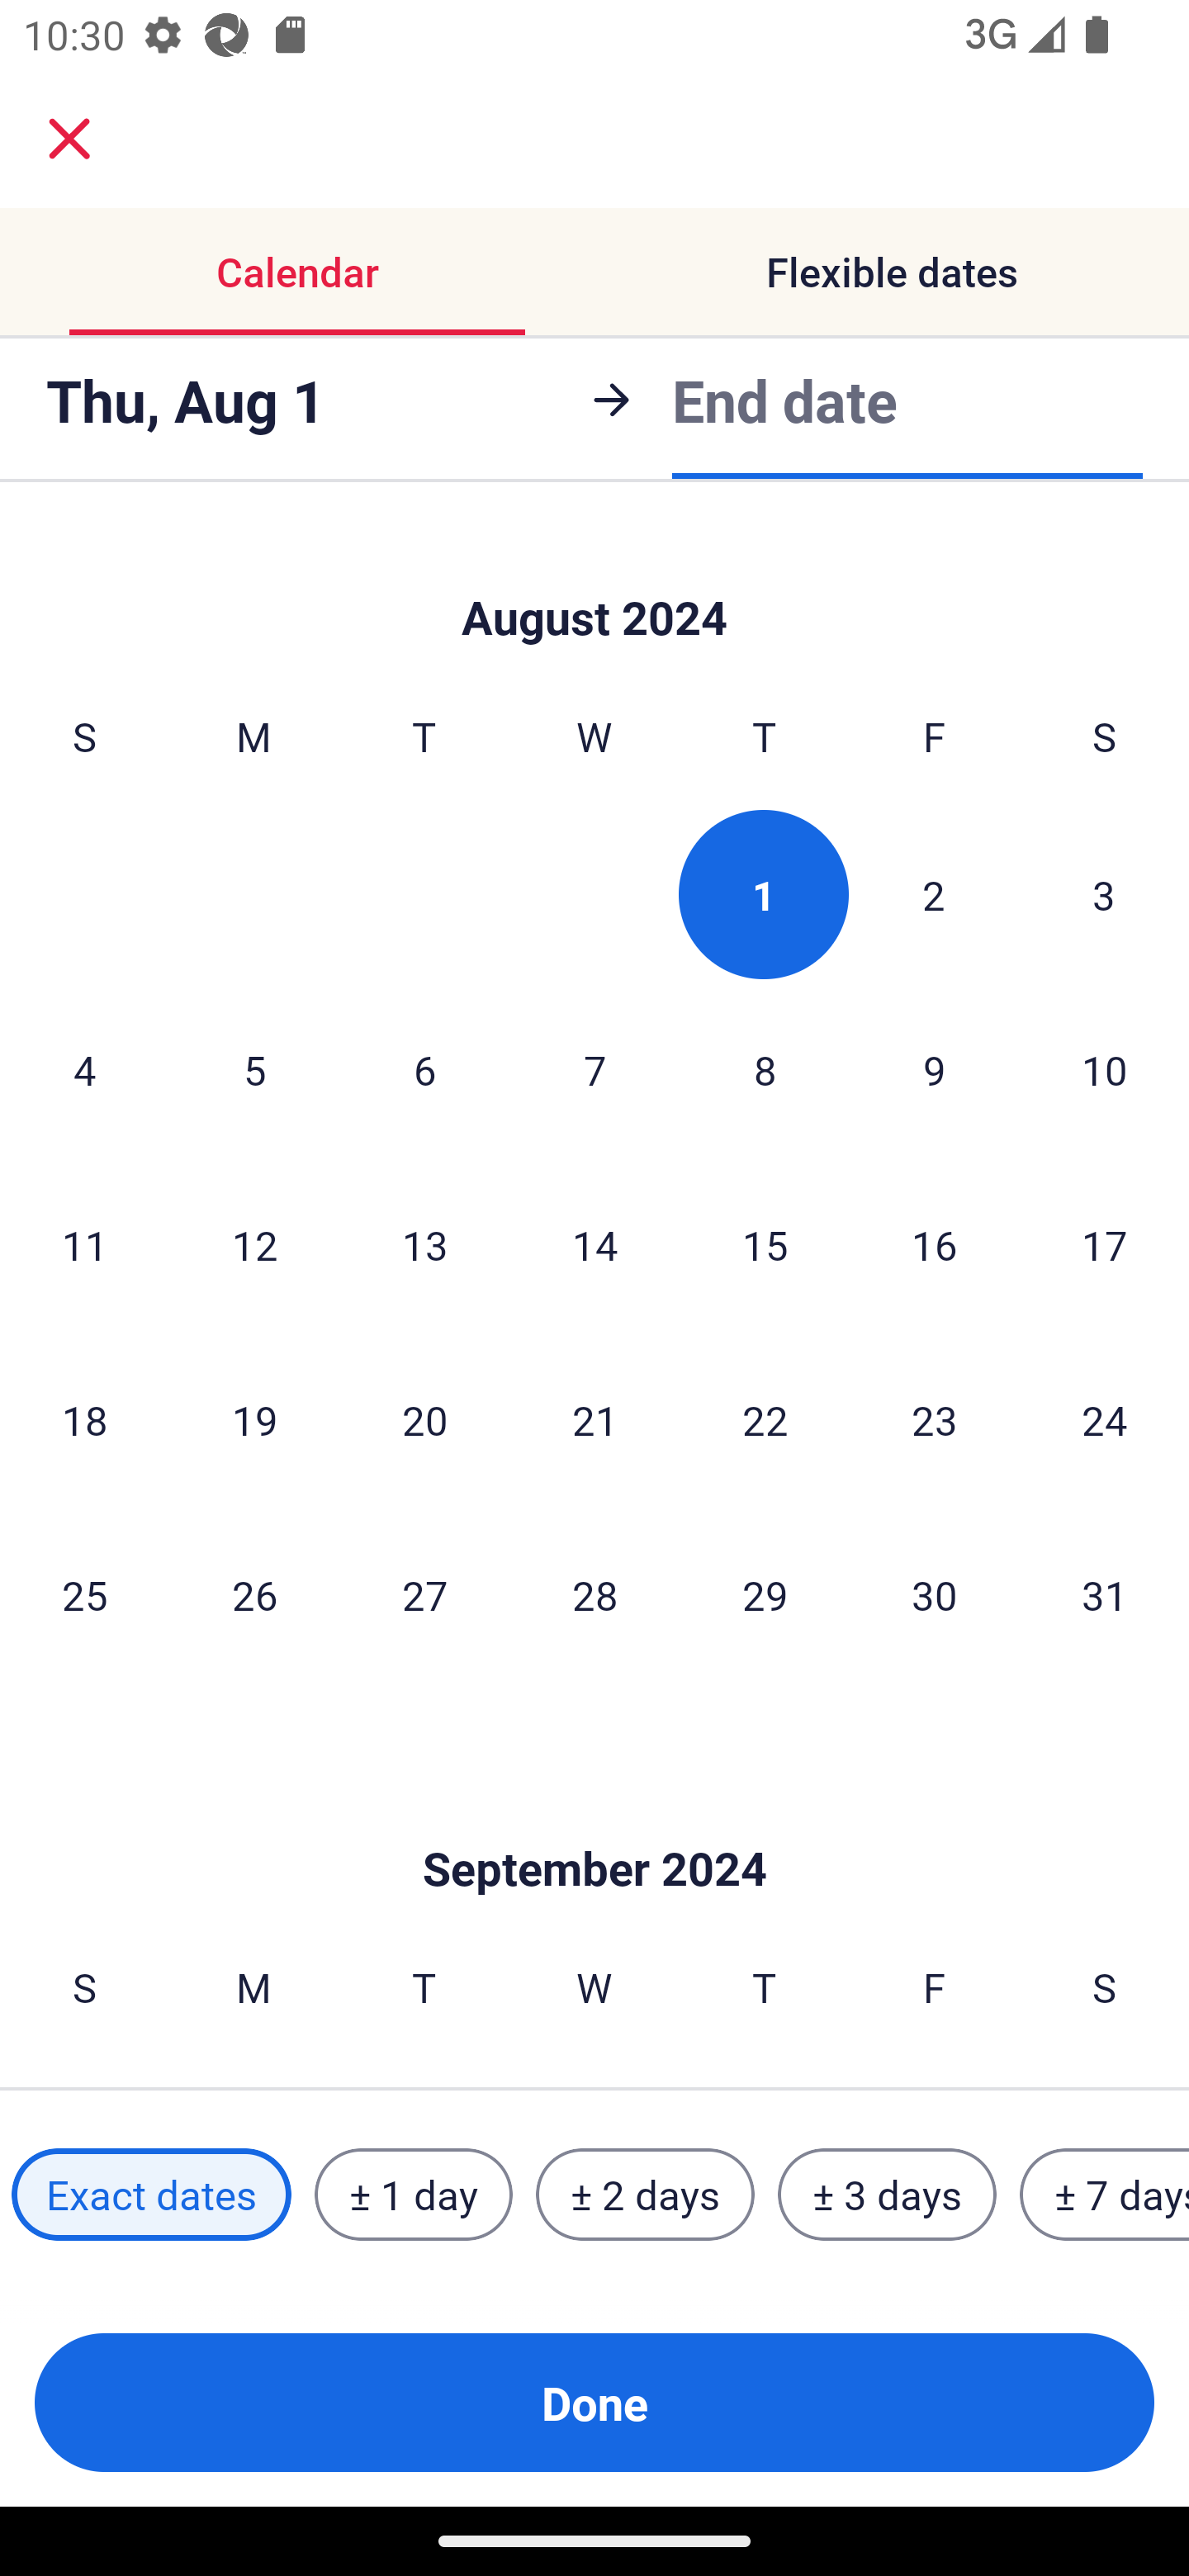 The height and width of the screenshot is (2576, 1189). I want to click on 18 Sunday, August 18, 2024, so click(84, 1419).